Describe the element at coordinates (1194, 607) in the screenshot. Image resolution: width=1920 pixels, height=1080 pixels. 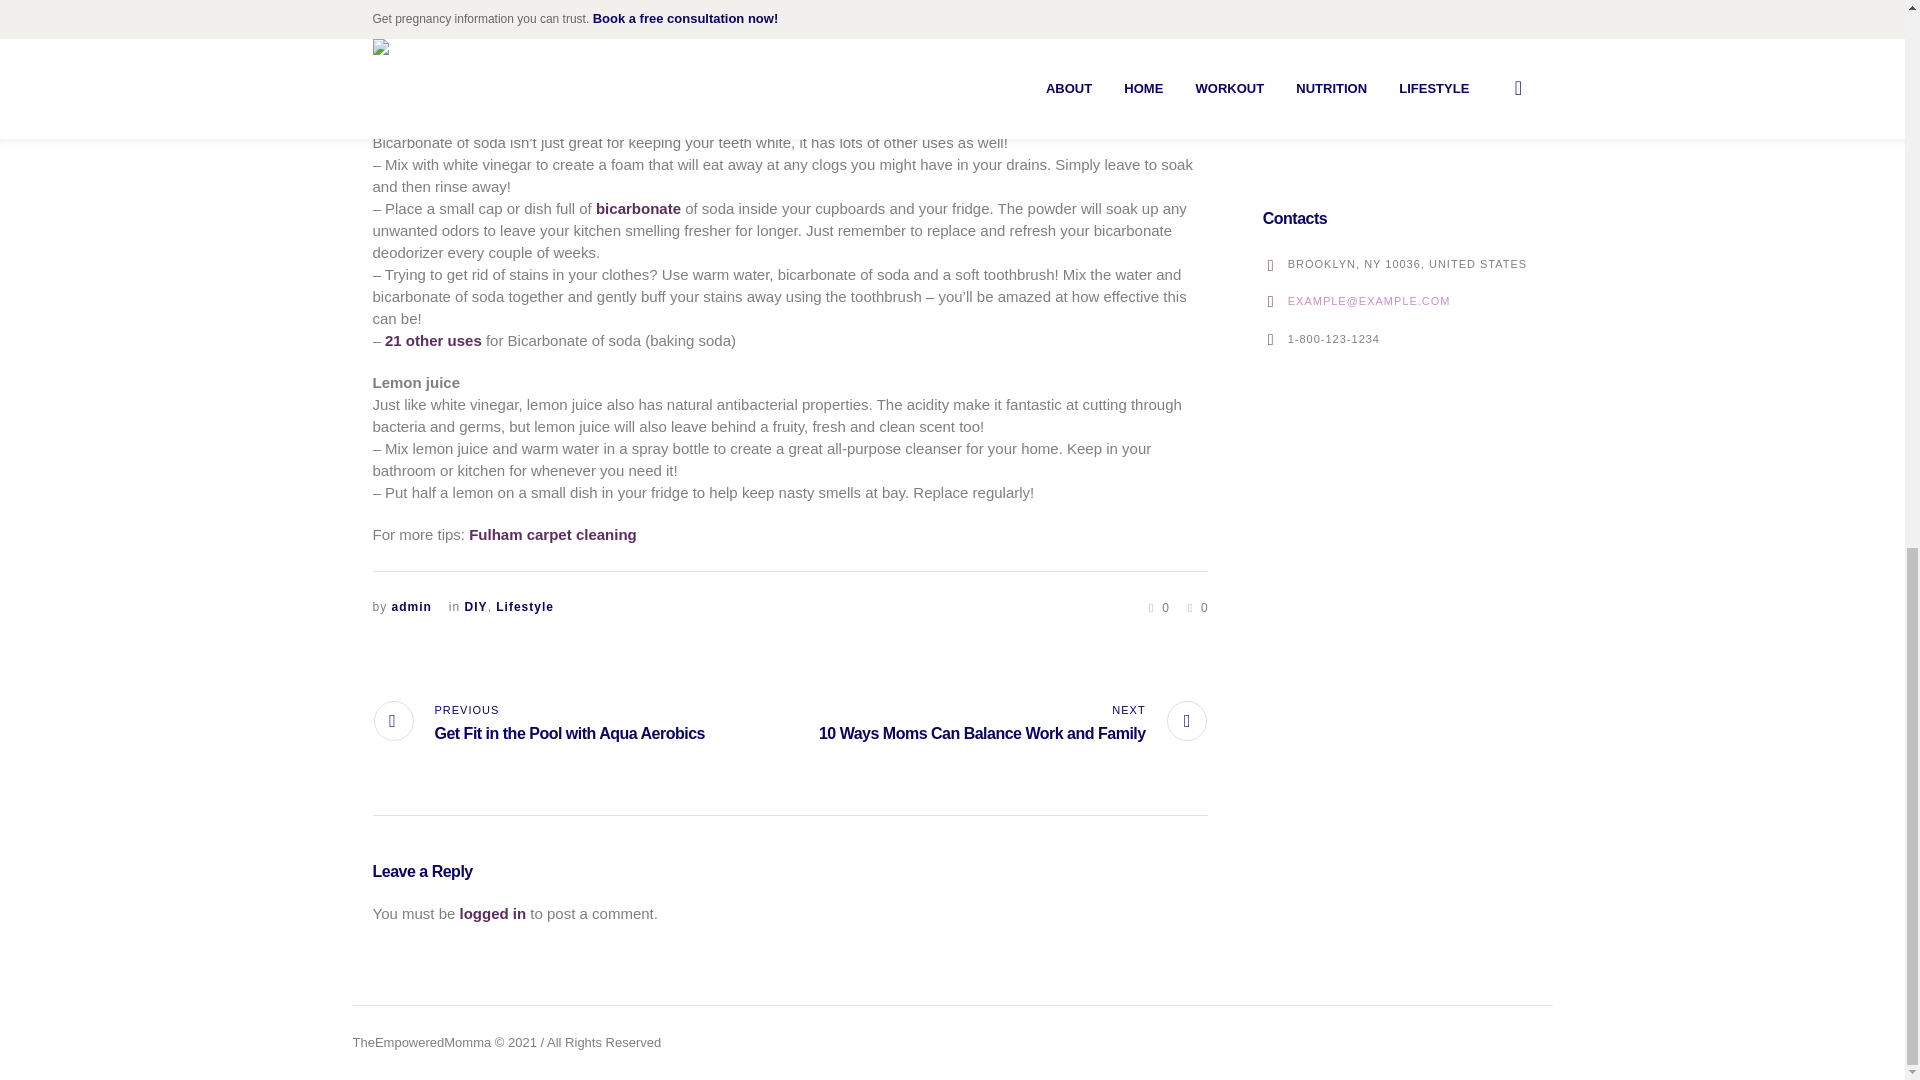
I see `0` at that location.